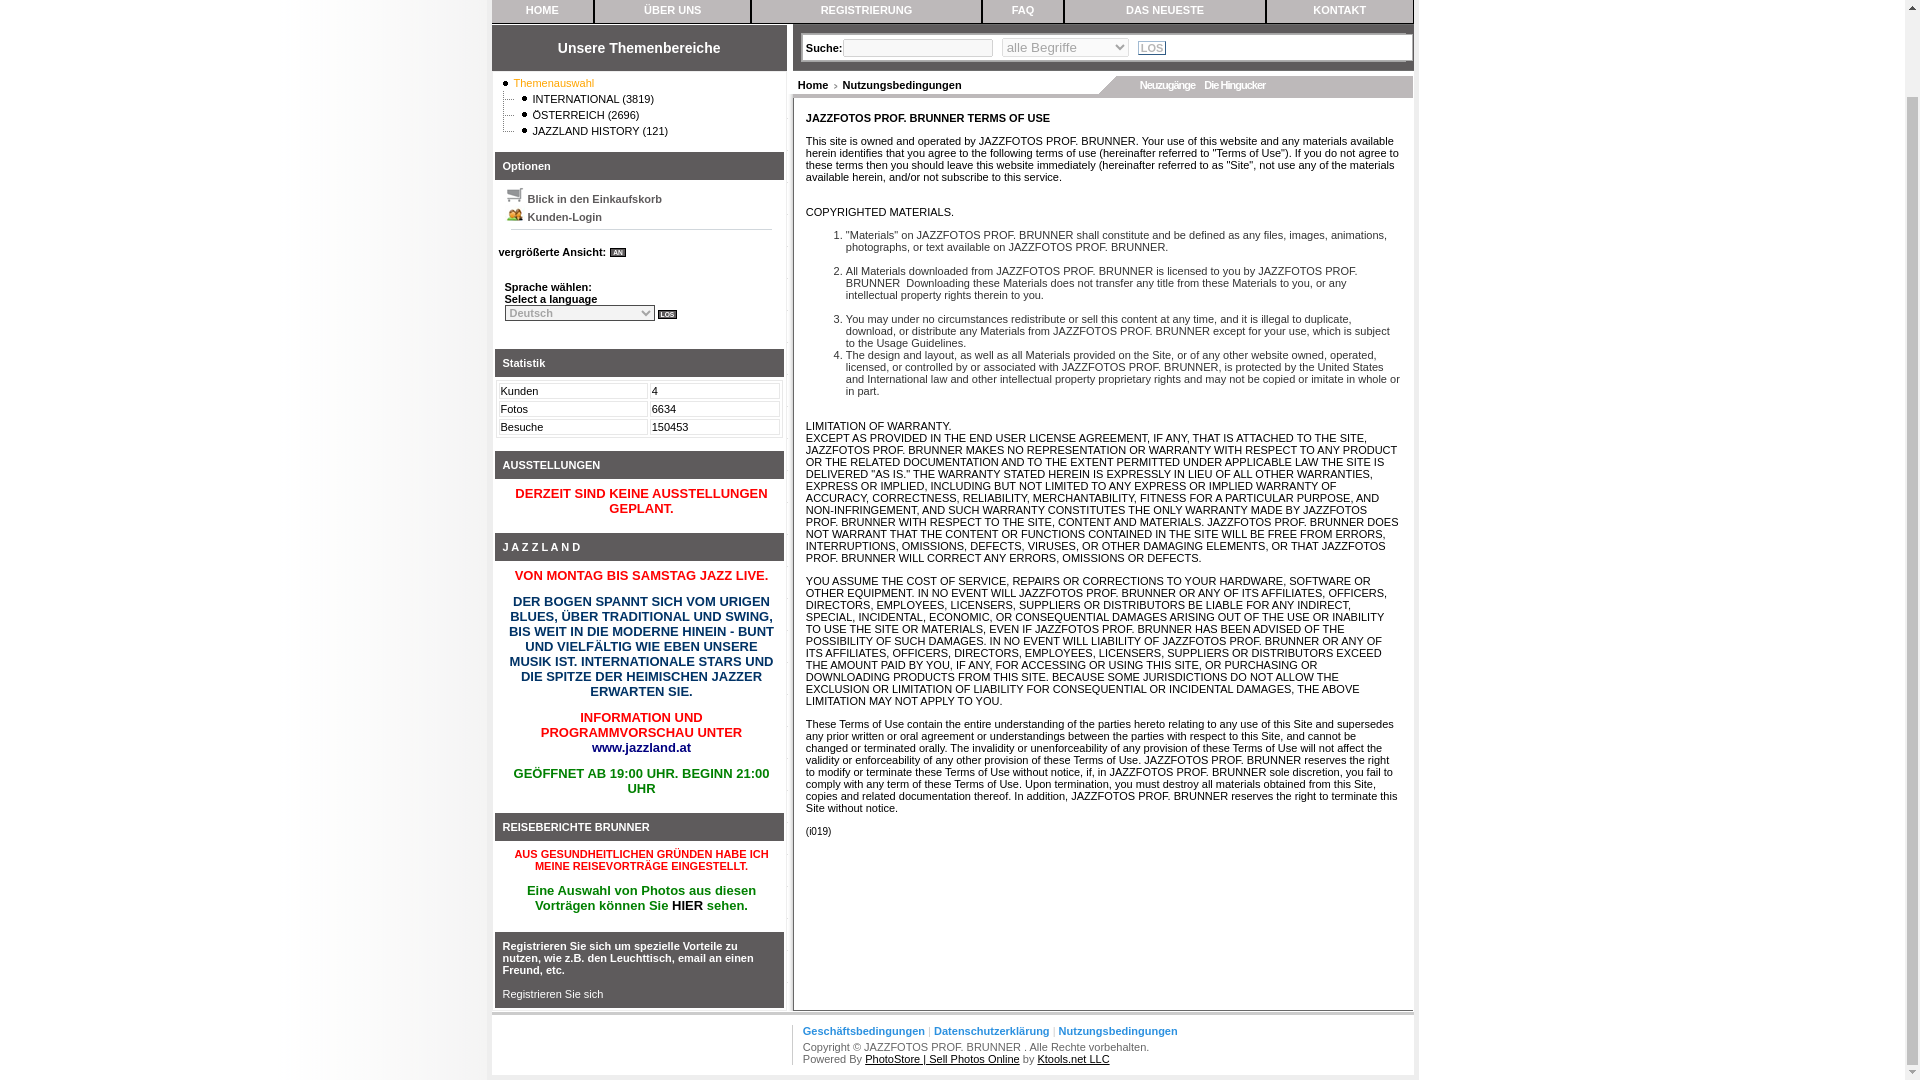  What do you see at coordinates (687, 904) in the screenshot?
I see `zur Galerie 'Reisefotos'` at bounding box center [687, 904].